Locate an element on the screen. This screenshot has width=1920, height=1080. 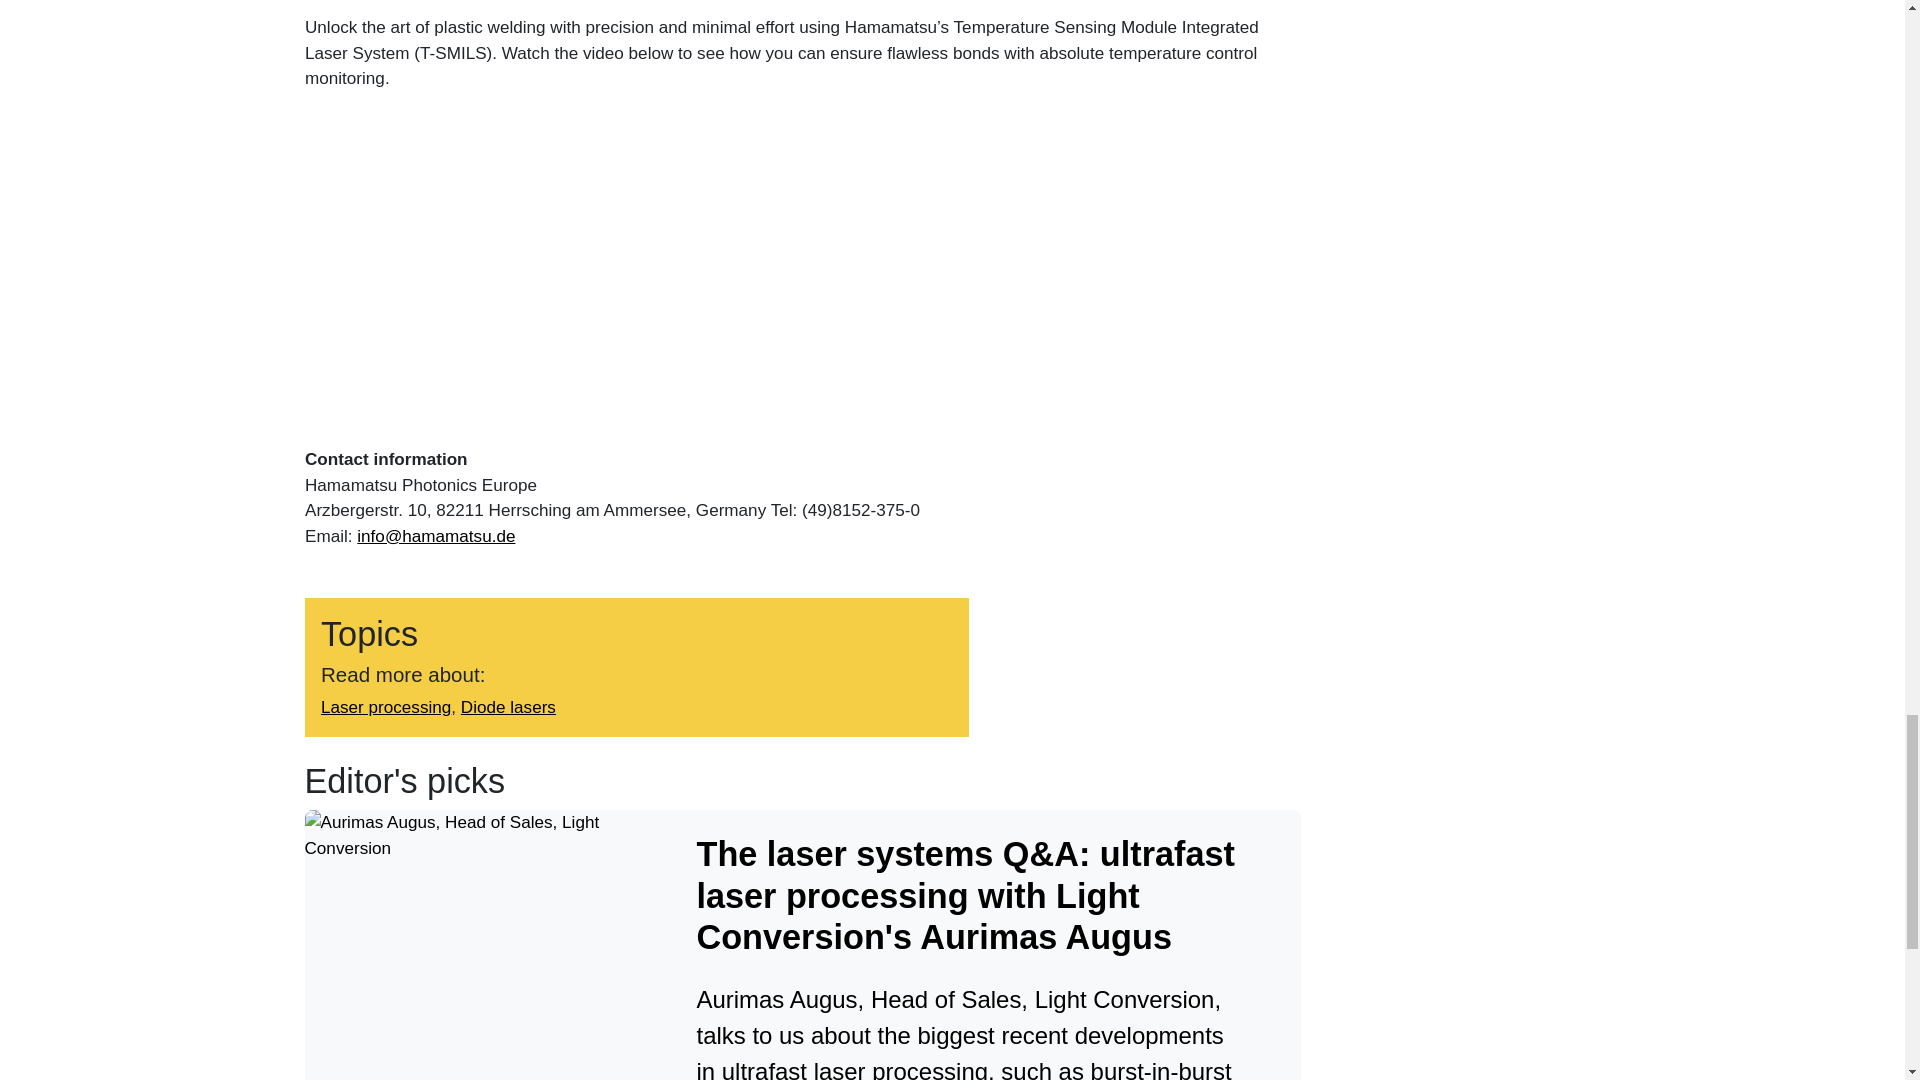
YouTube video player is located at coordinates (584, 266).